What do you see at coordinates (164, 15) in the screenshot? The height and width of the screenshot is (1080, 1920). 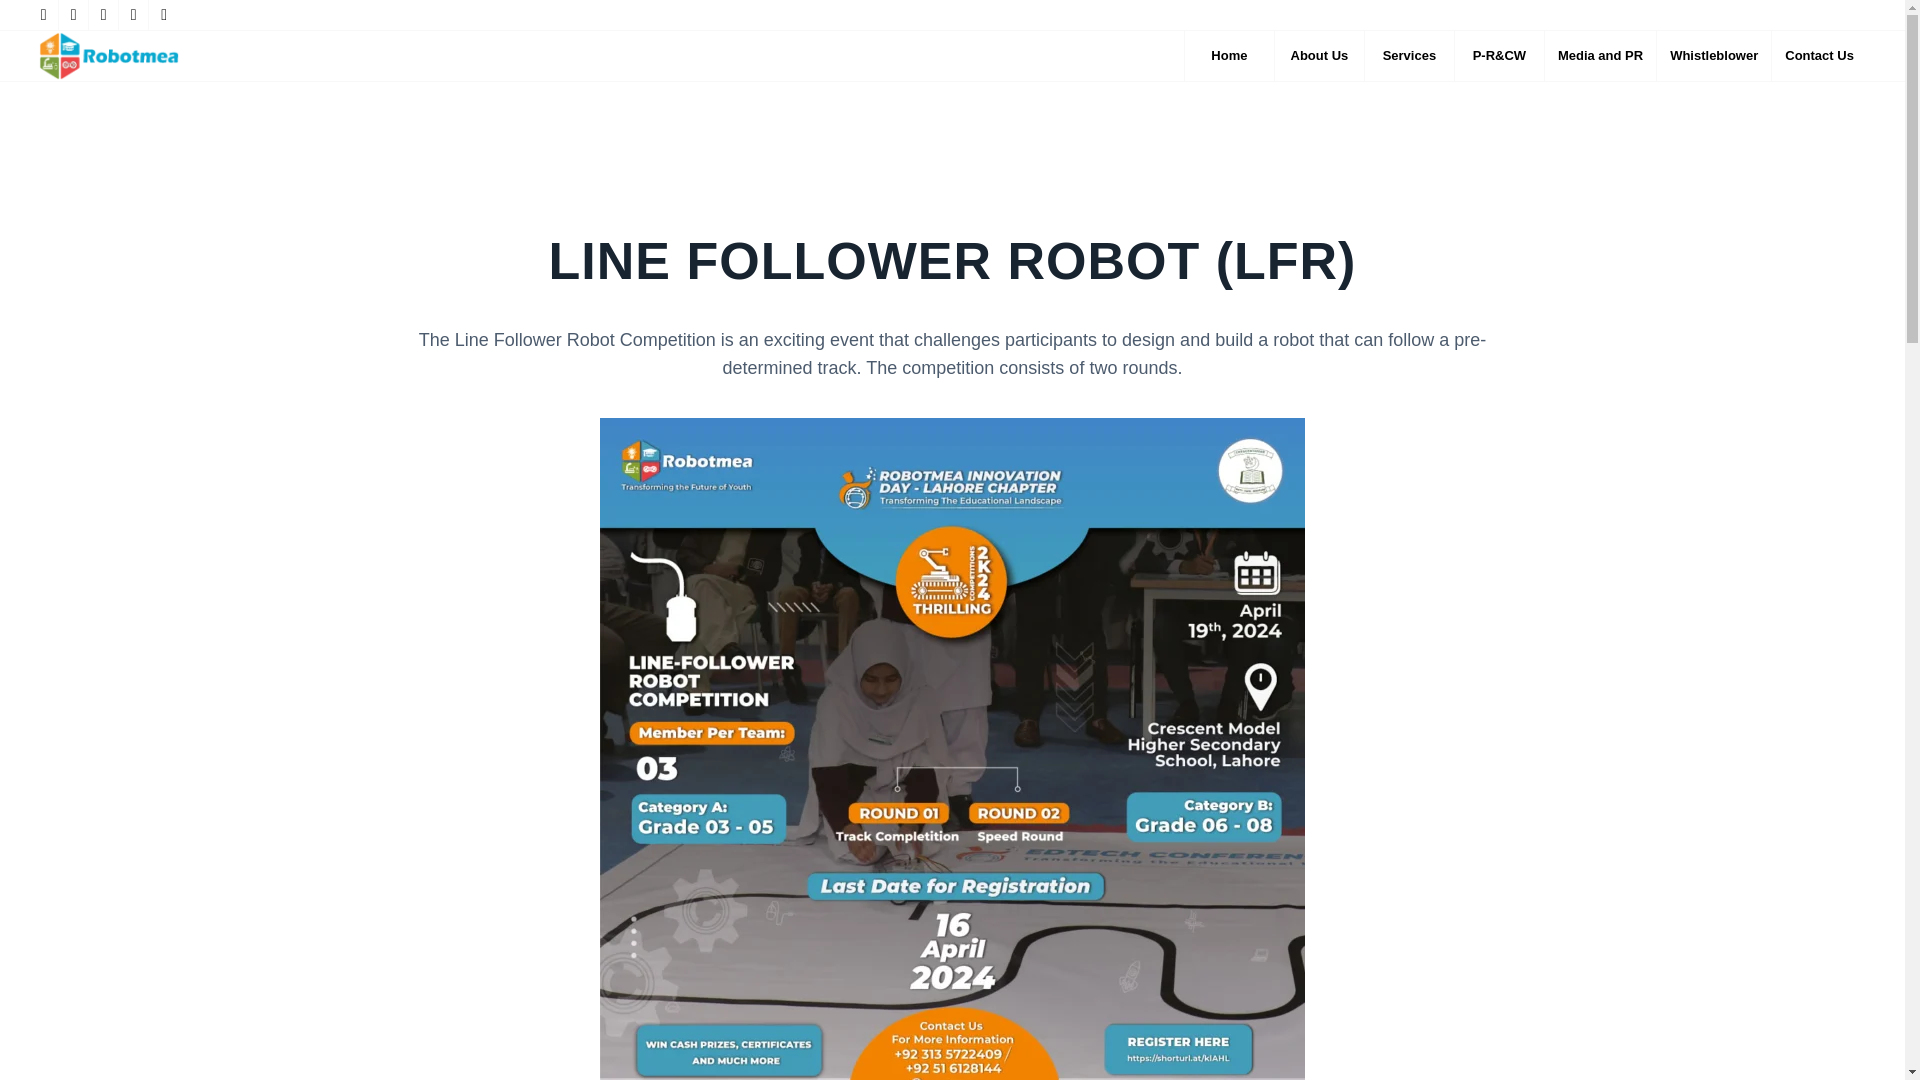 I see `Instagram` at bounding box center [164, 15].